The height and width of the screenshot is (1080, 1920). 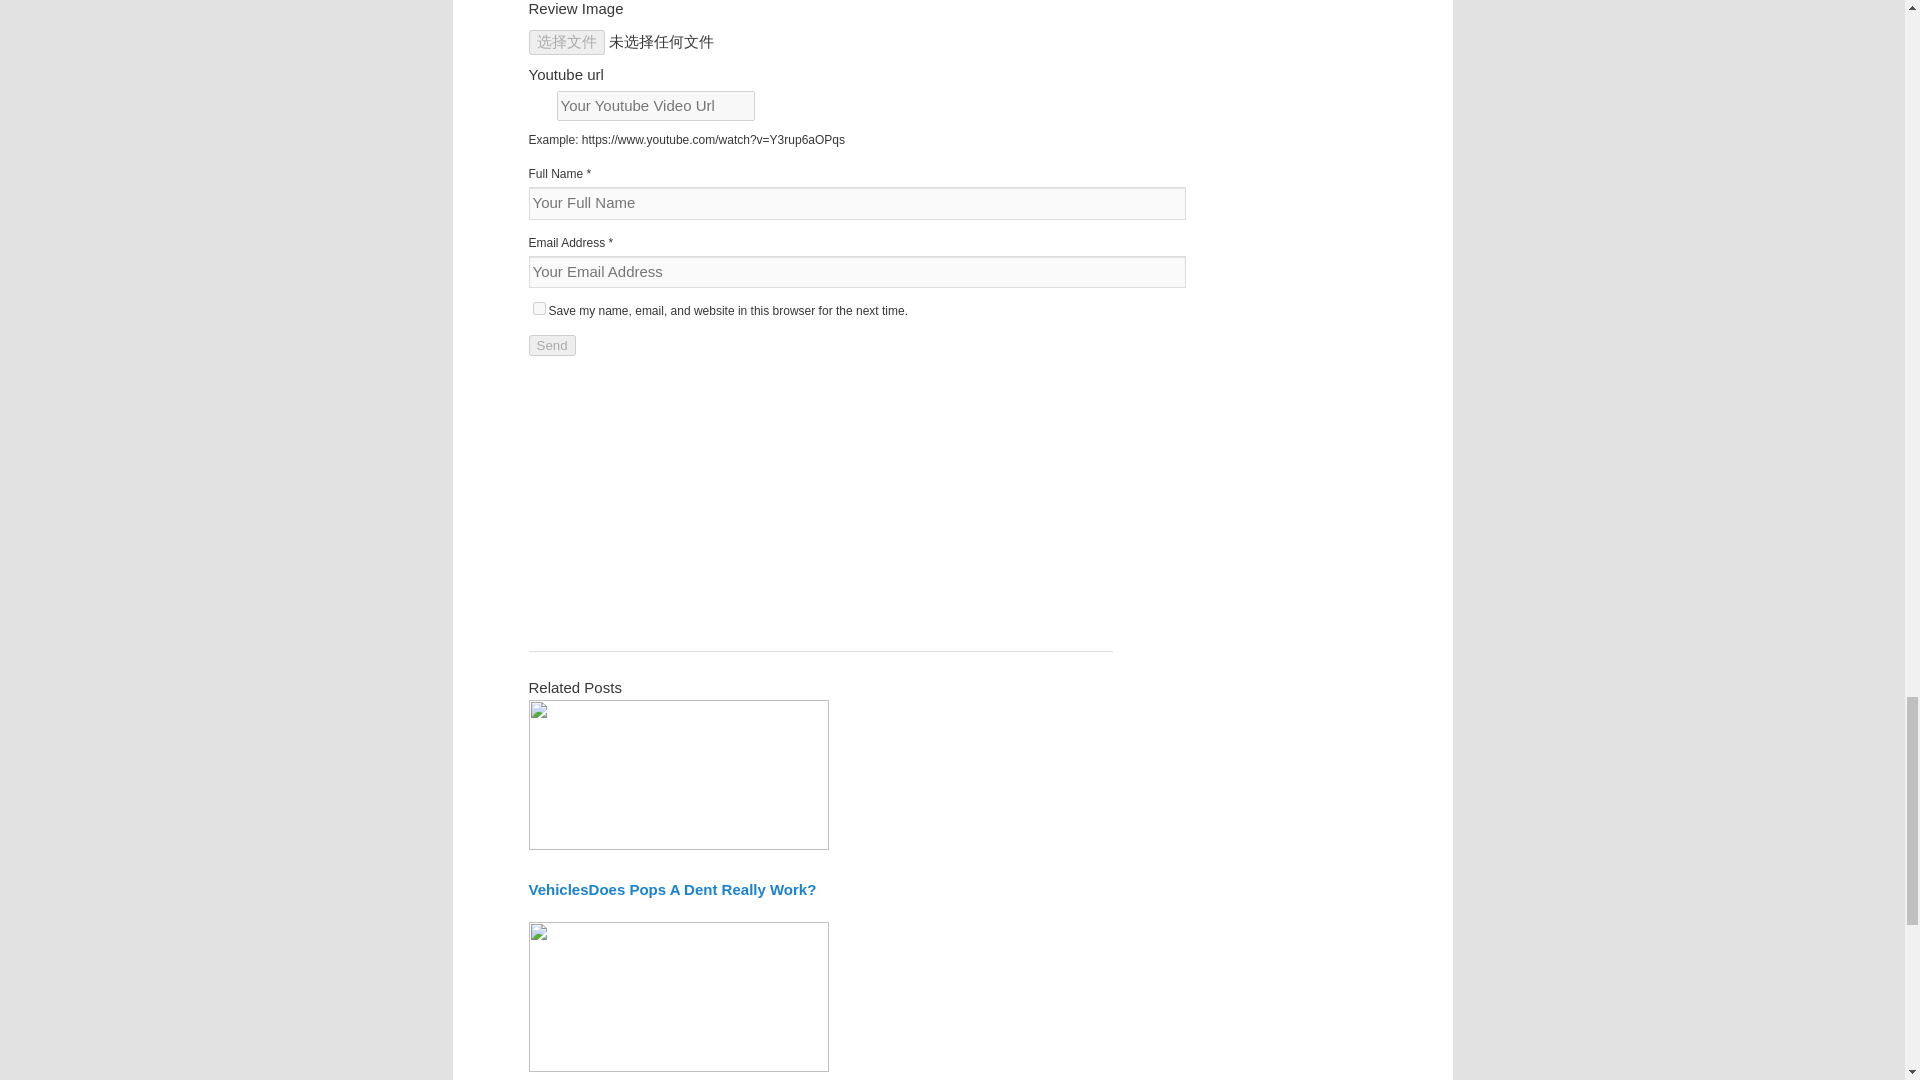 What do you see at coordinates (558, 889) in the screenshot?
I see `Vehicles` at bounding box center [558, 889].